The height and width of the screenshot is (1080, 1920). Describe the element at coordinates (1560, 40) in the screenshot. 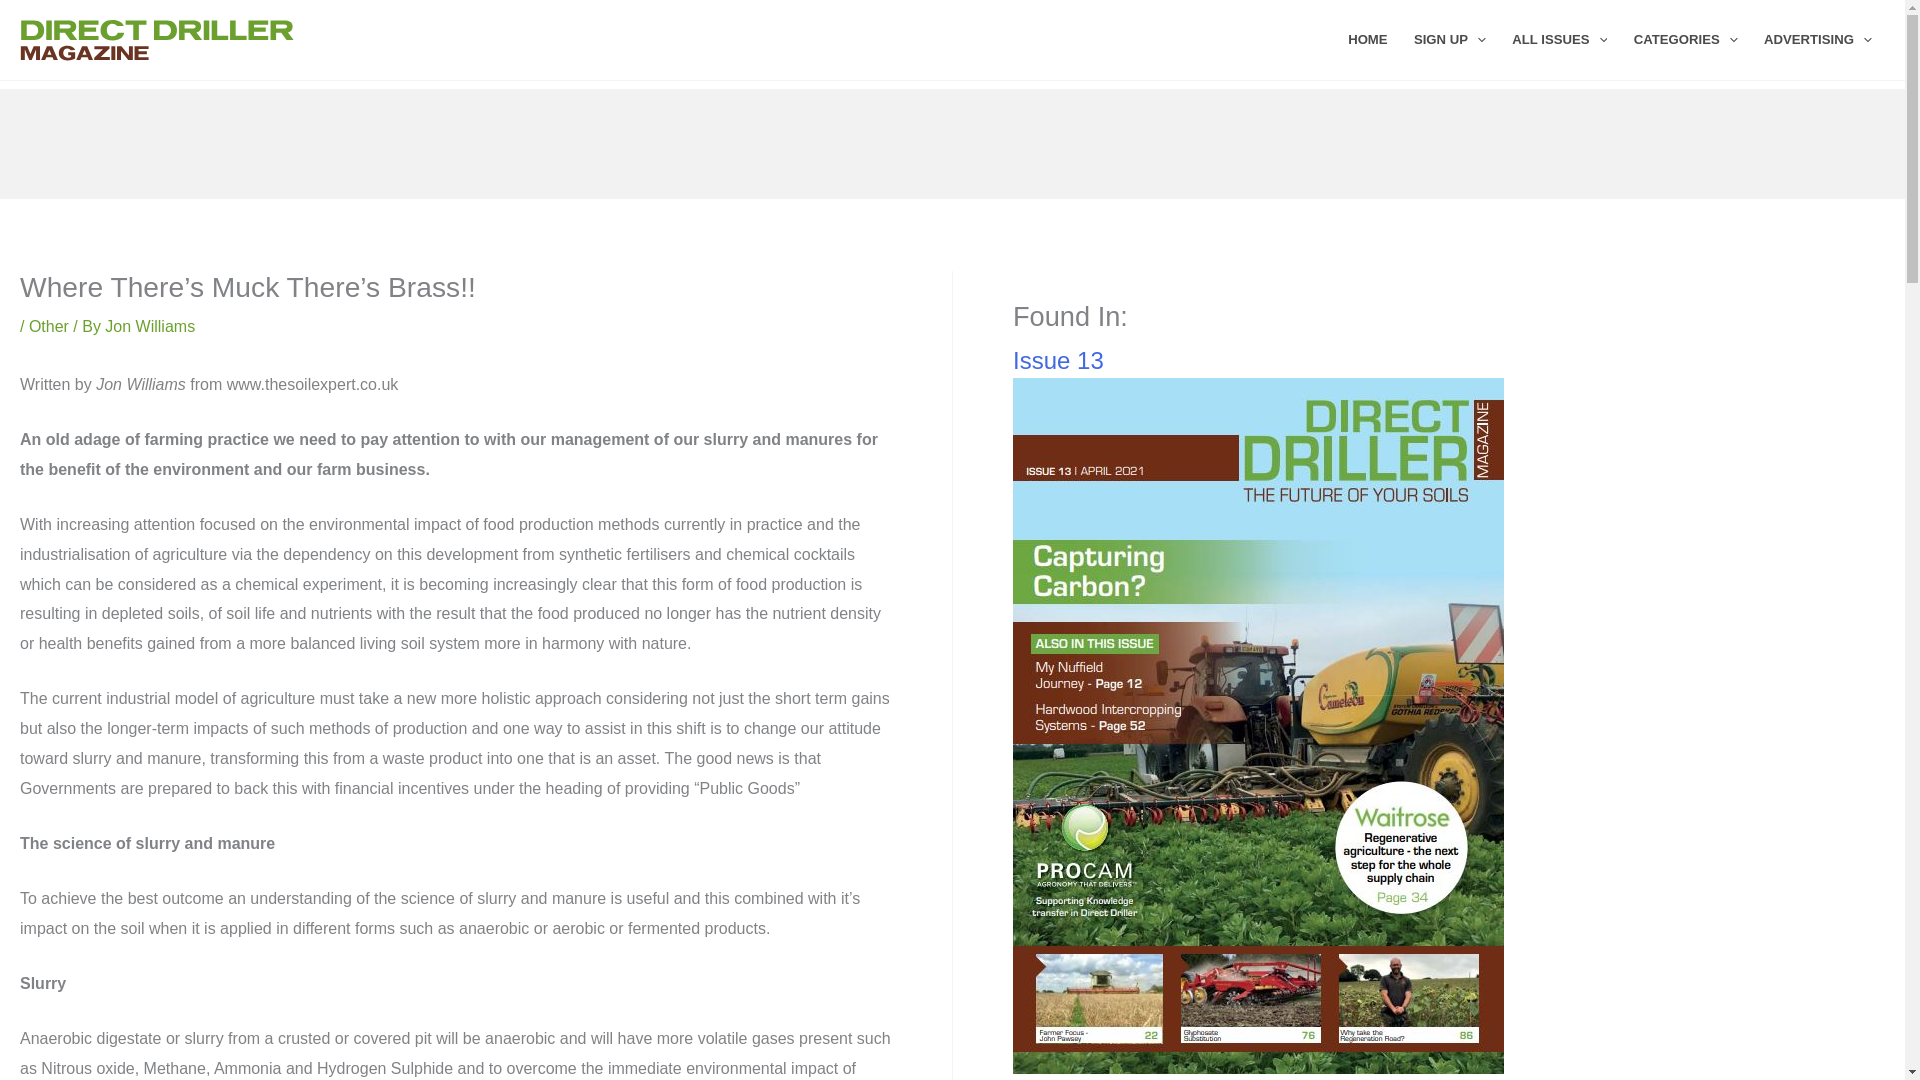

I see `ALL ISSUES` at that location.